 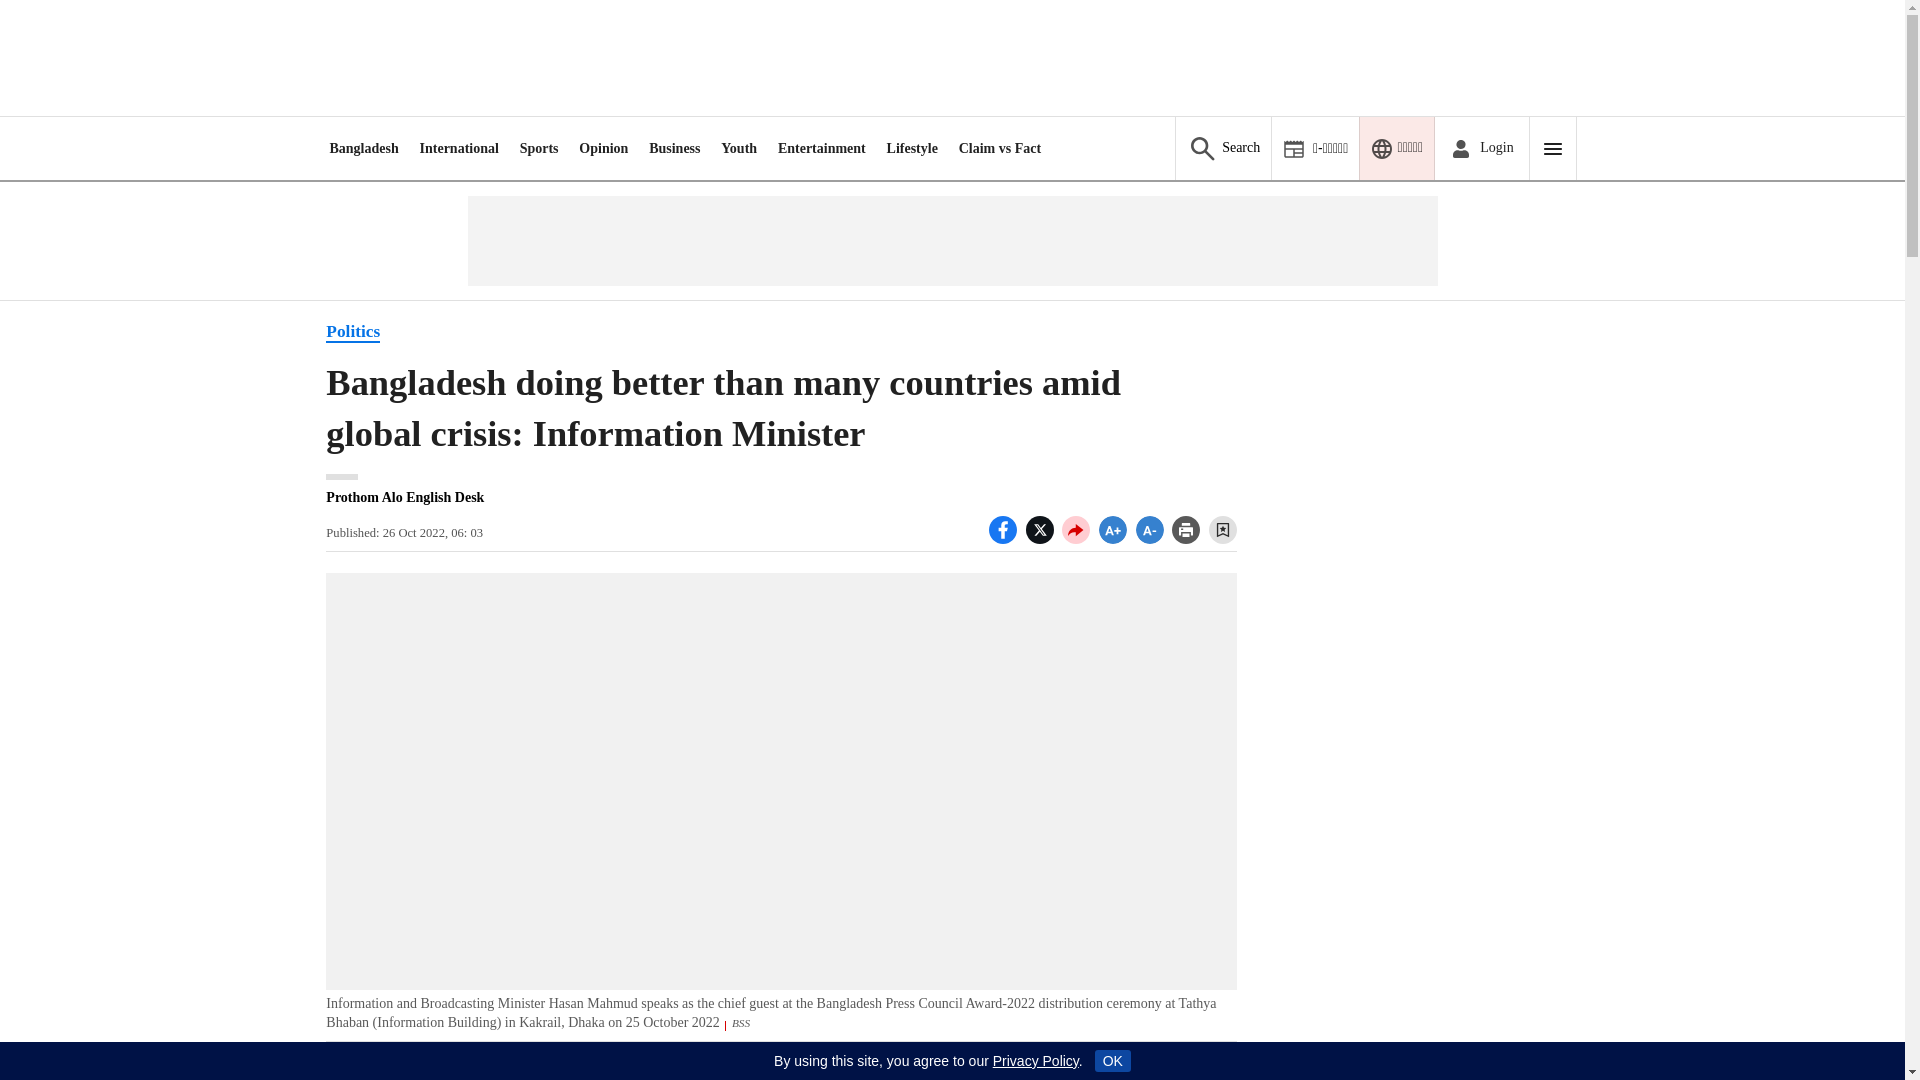 What do you see at coordinates (353, 332) in the screenshot?
I see `Politics` at bounding box center [353, 332].